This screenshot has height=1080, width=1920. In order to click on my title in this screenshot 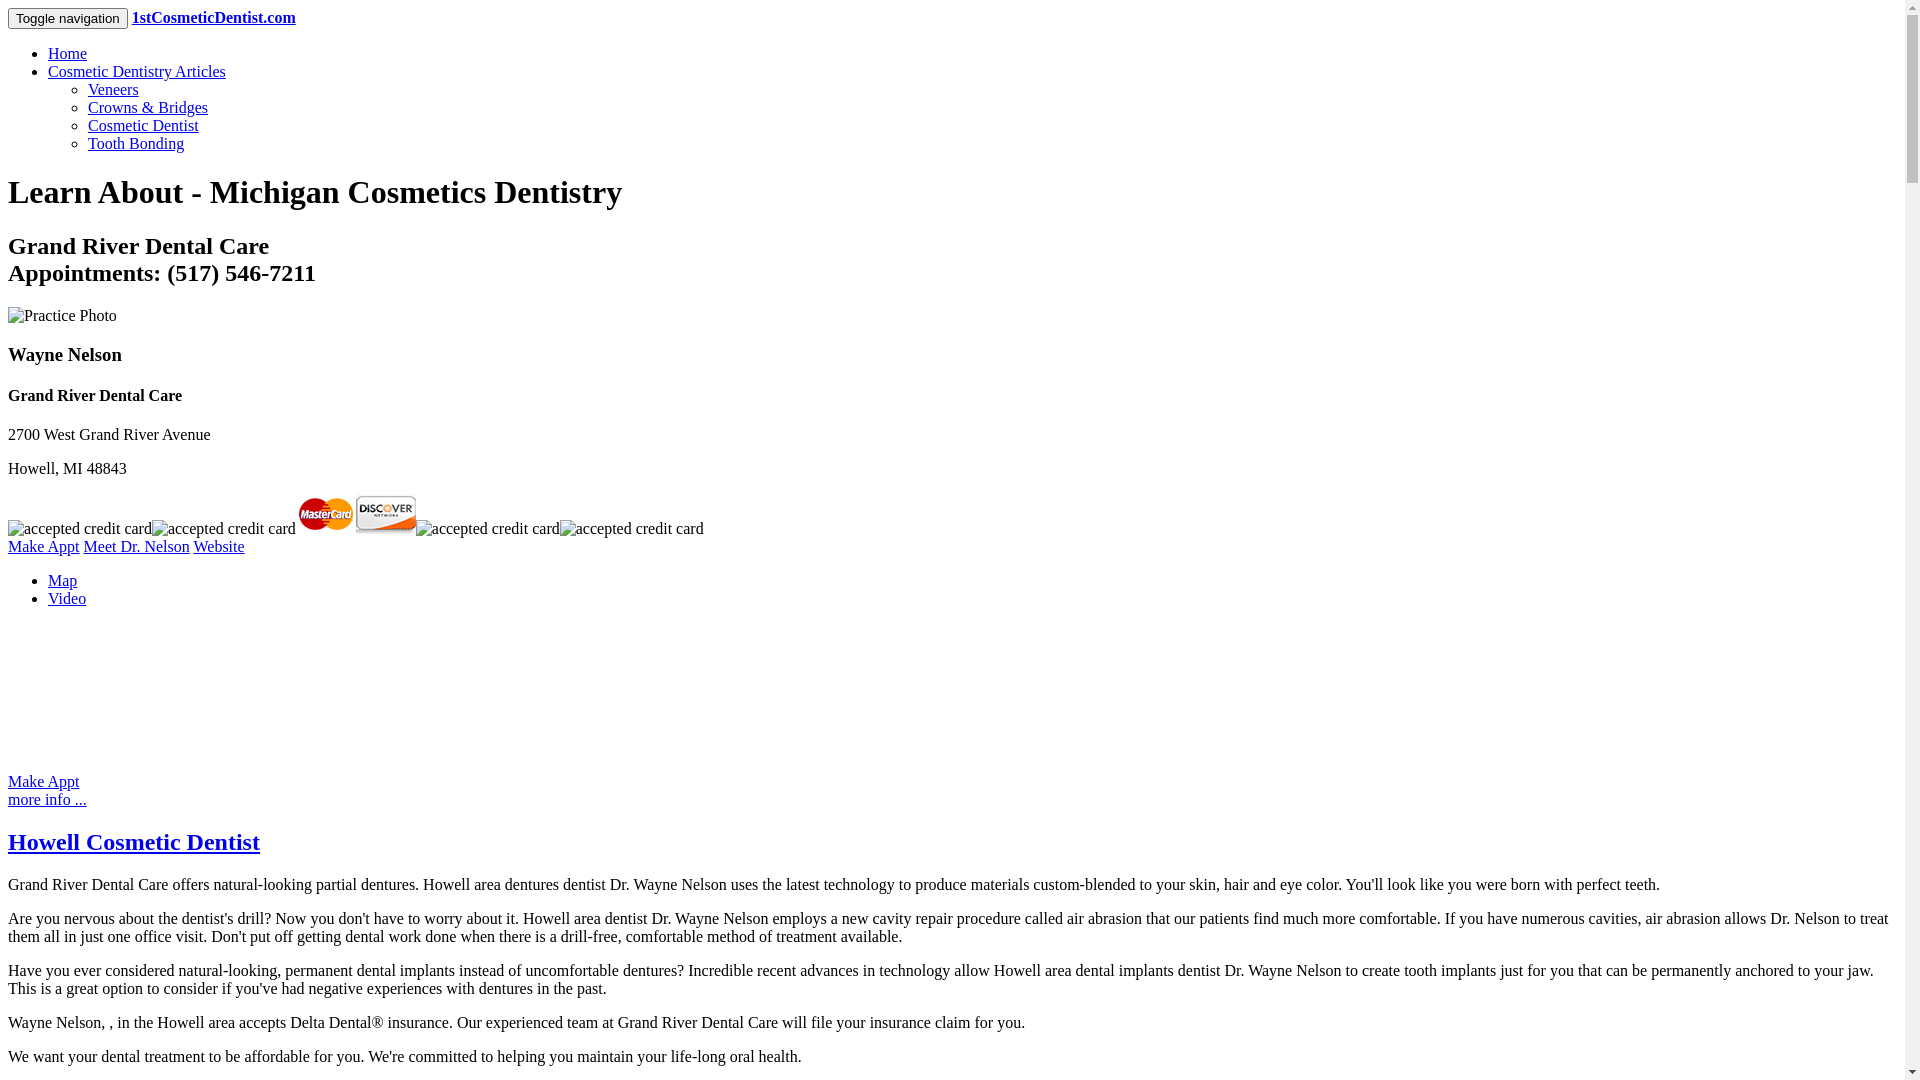, I will do `click(632, 529)`.